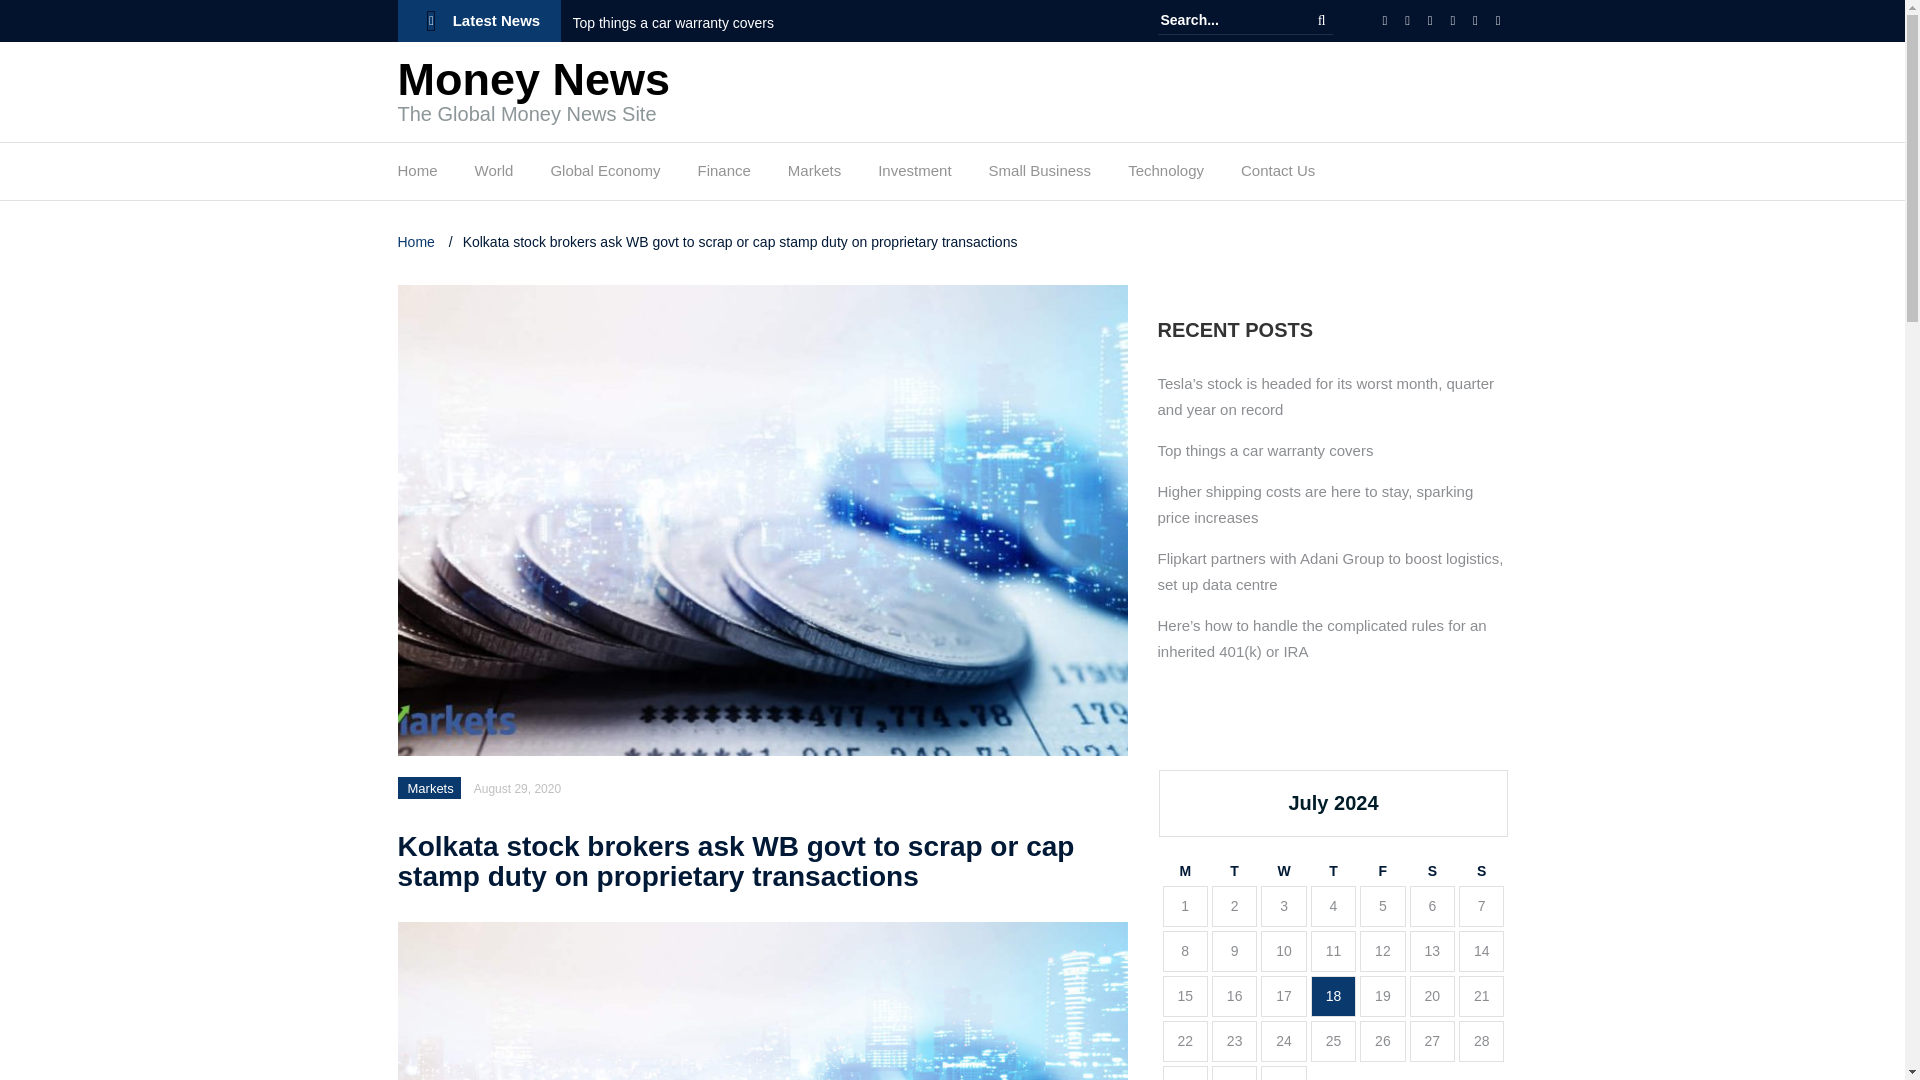 The height and width of the screenshot is (1080, 1920). Describe the element at coordinates (723, 176) in the screenshot. I see `Finance` at that location.